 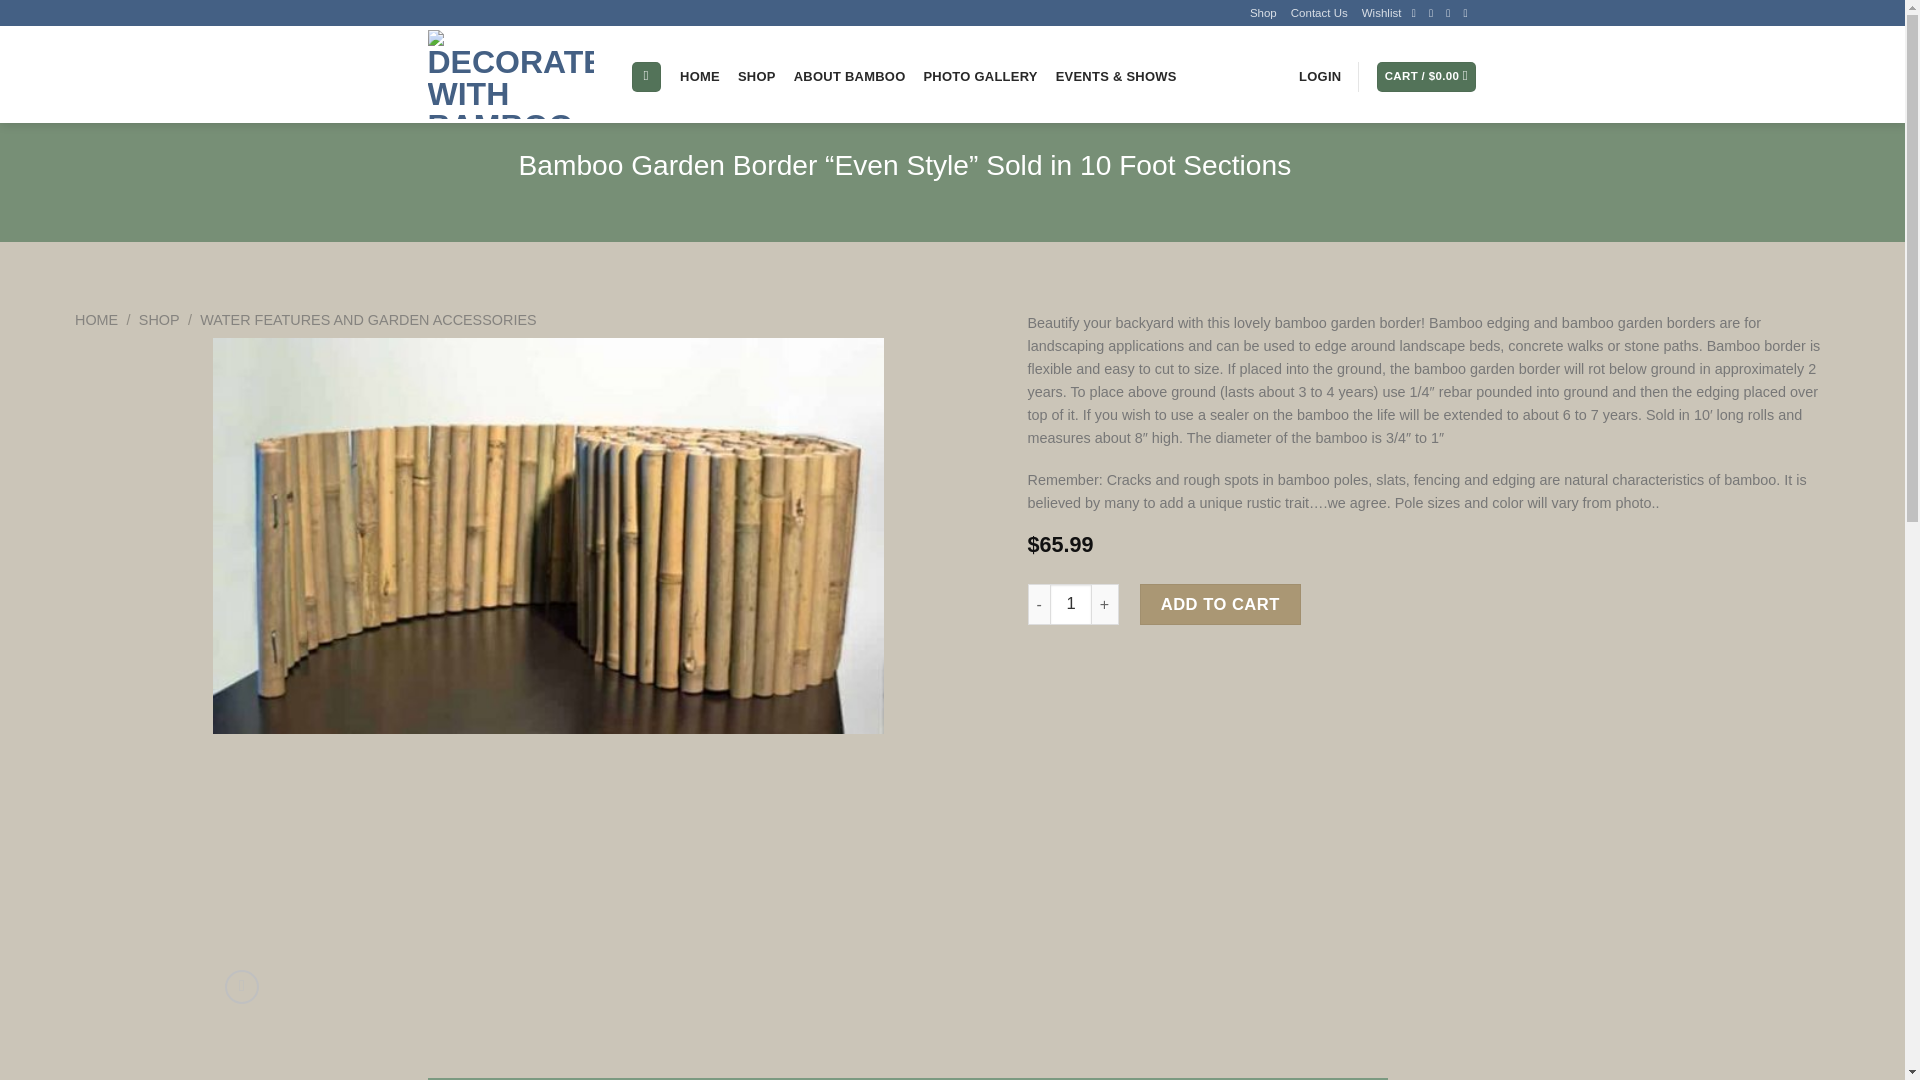 What do you see at coordinates (850, 77) in the screenshot?
I see `ABOUT BAMBOO` at bounding box center [850, 77].